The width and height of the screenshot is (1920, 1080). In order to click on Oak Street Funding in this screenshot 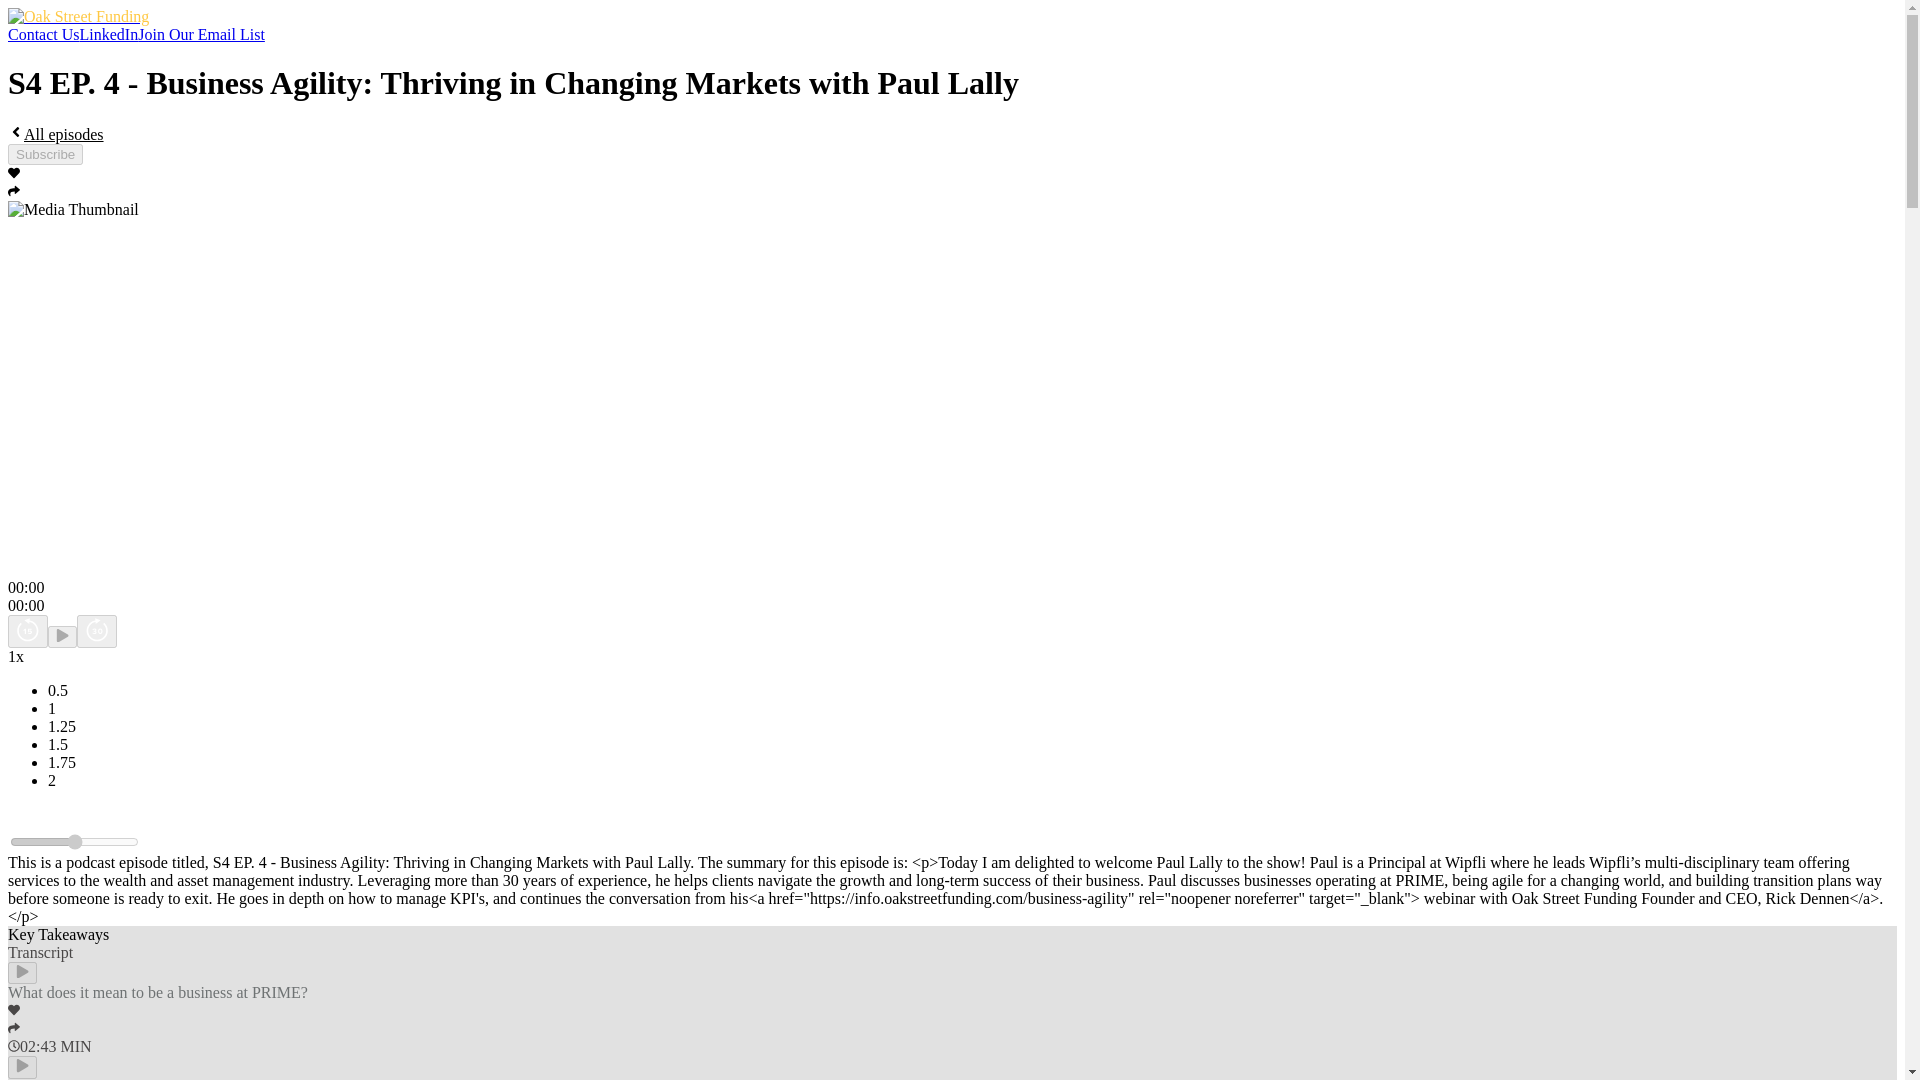, I will do `click(78, 16)`.